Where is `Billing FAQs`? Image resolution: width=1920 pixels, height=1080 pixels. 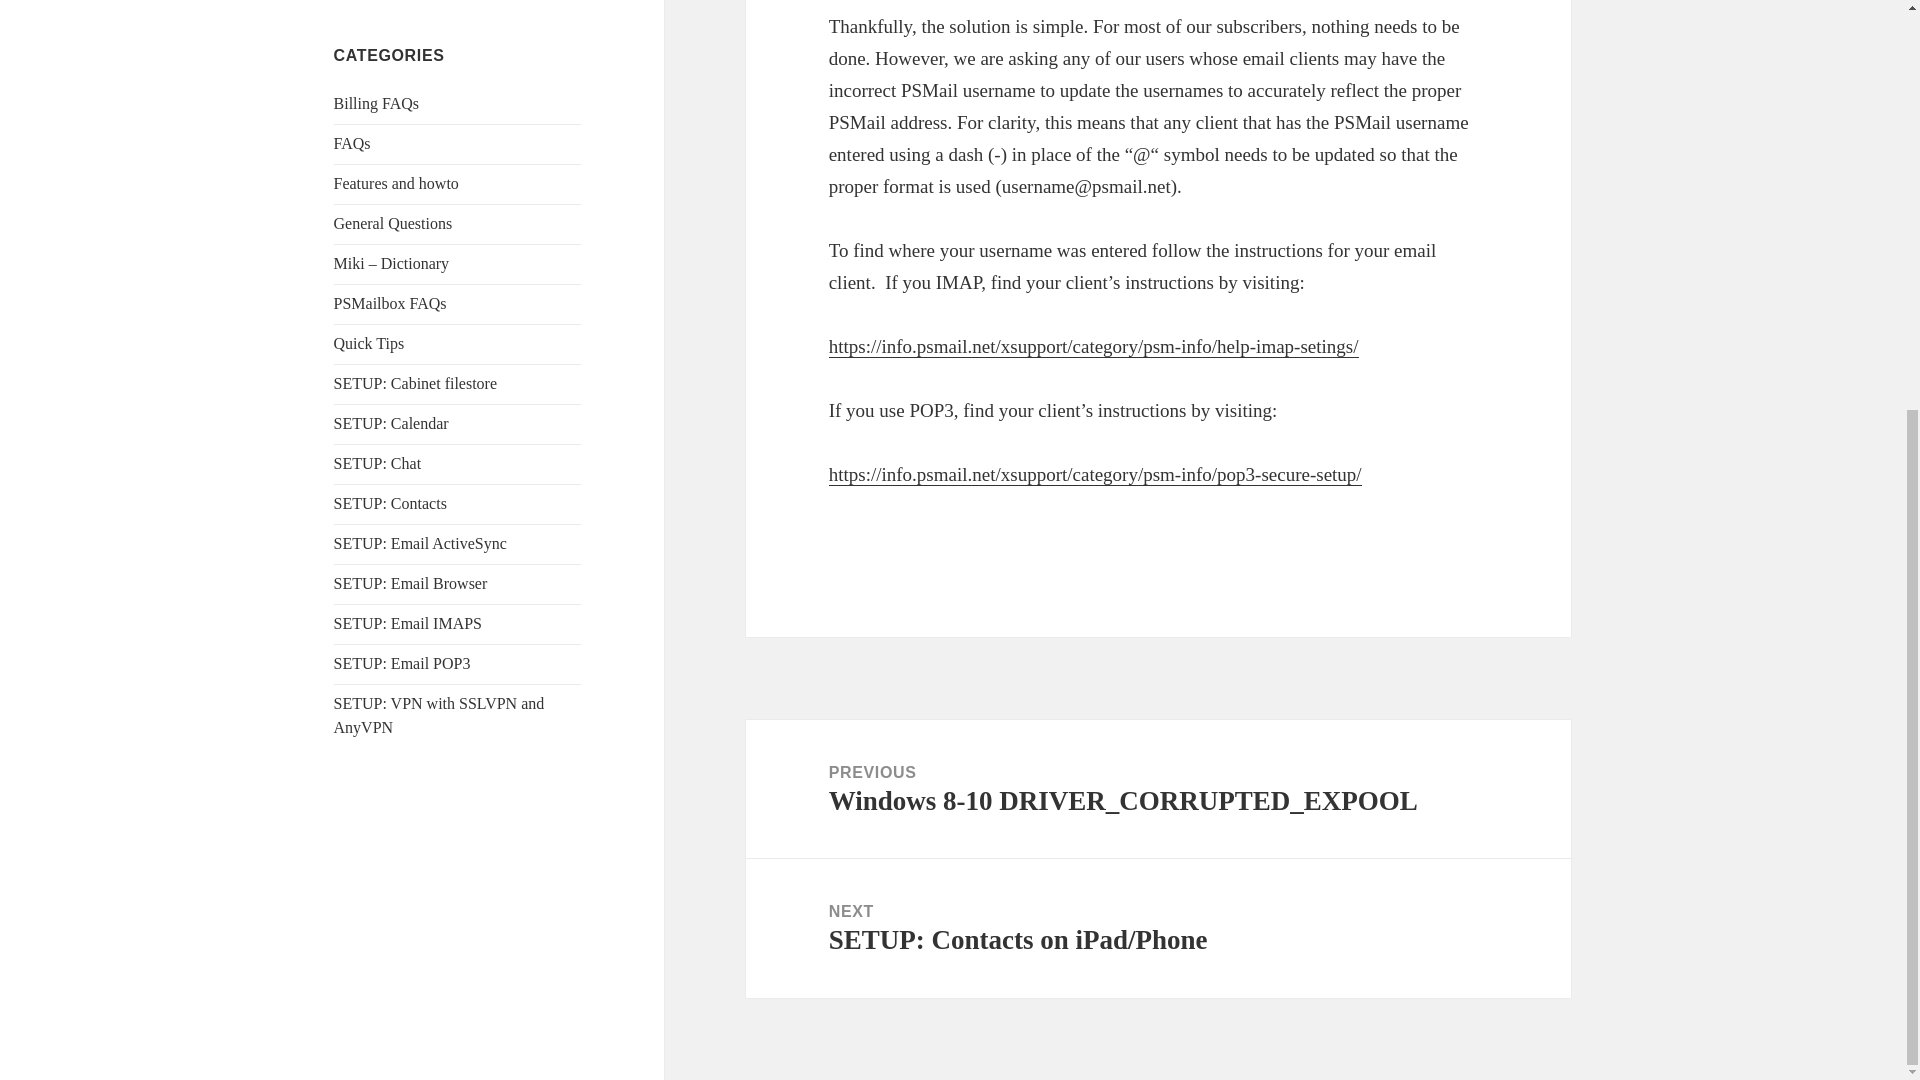 Billing FAQs is located at coordinates (377, 104).